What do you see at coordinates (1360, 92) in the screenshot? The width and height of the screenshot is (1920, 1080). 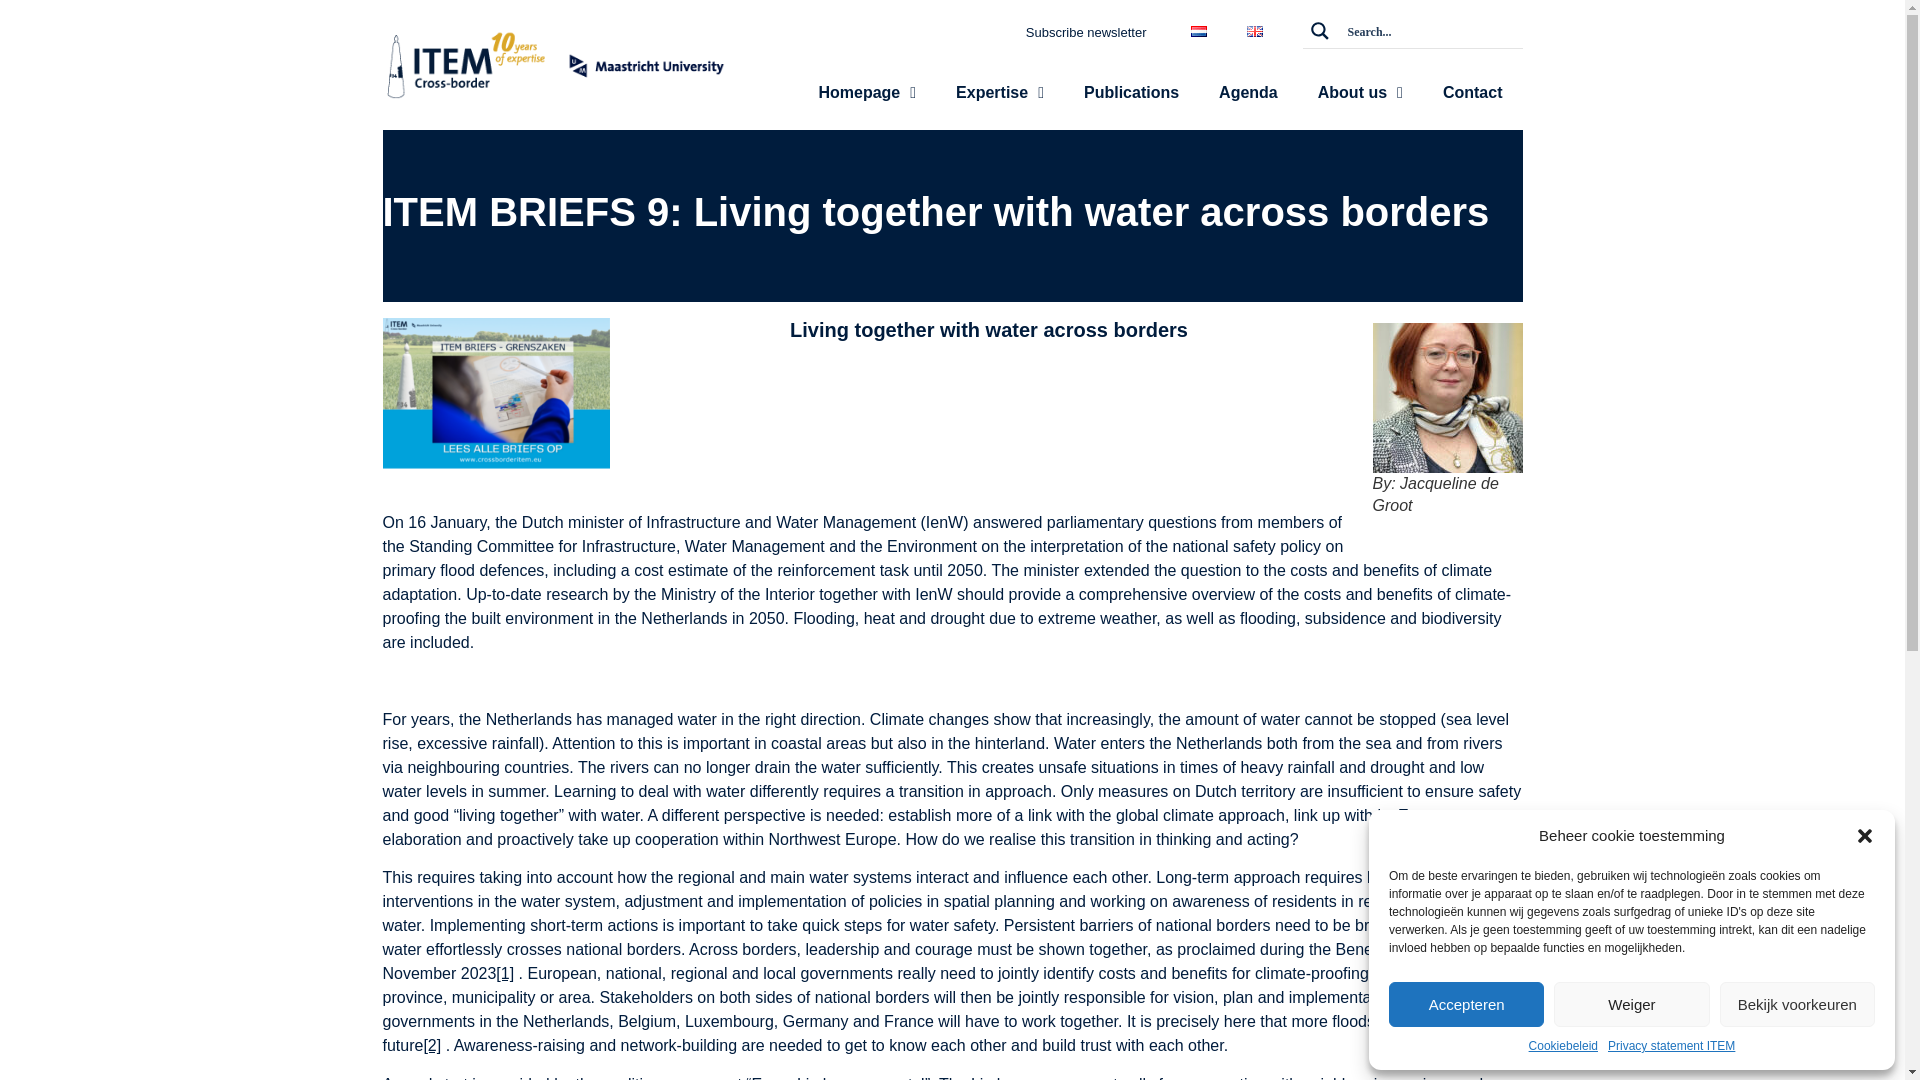 I see `About us` at bounding box center [1360, 92].